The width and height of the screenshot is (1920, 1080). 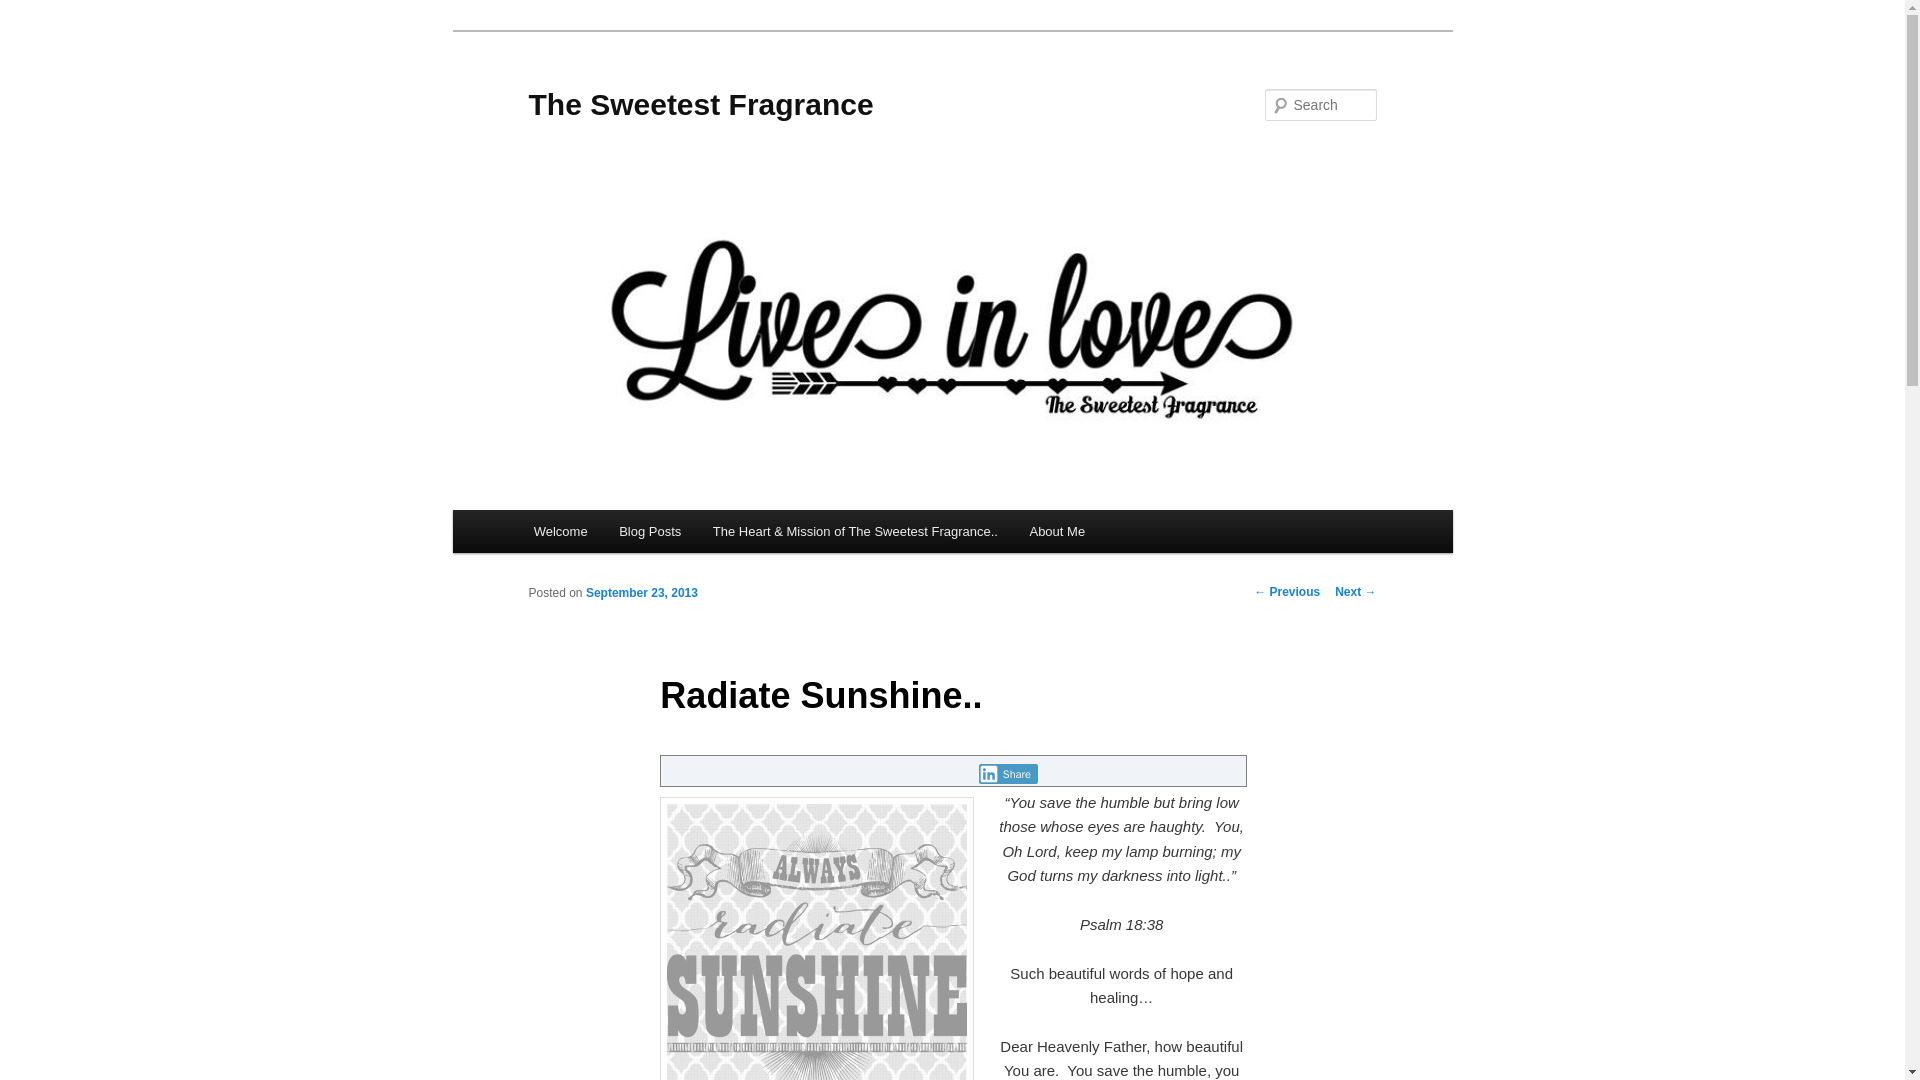 I want to click on Blog Posts, so click(x=649, y=530).